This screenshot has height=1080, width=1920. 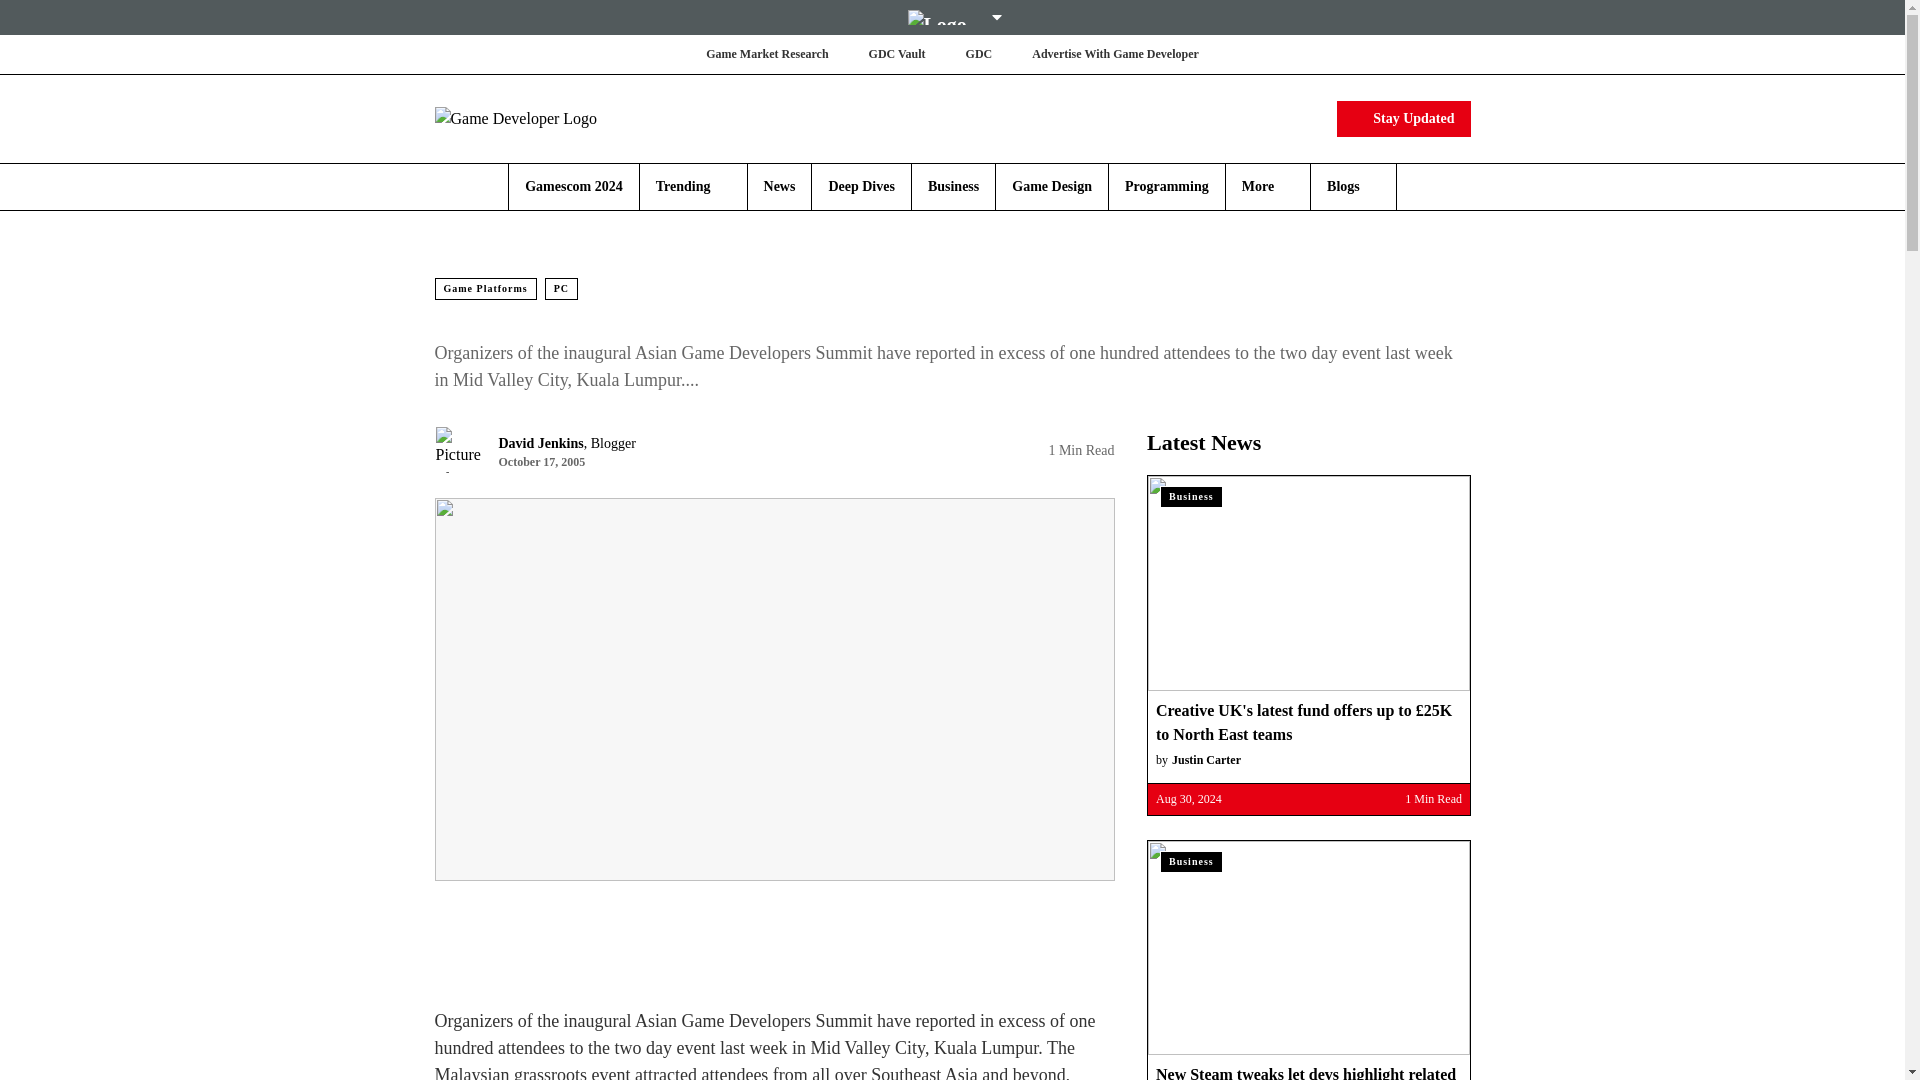 What do you see at coordinates (1115, 54) in the screenshot?
I see `Advertise With Game Developer` at bounding box center [1115, 54].